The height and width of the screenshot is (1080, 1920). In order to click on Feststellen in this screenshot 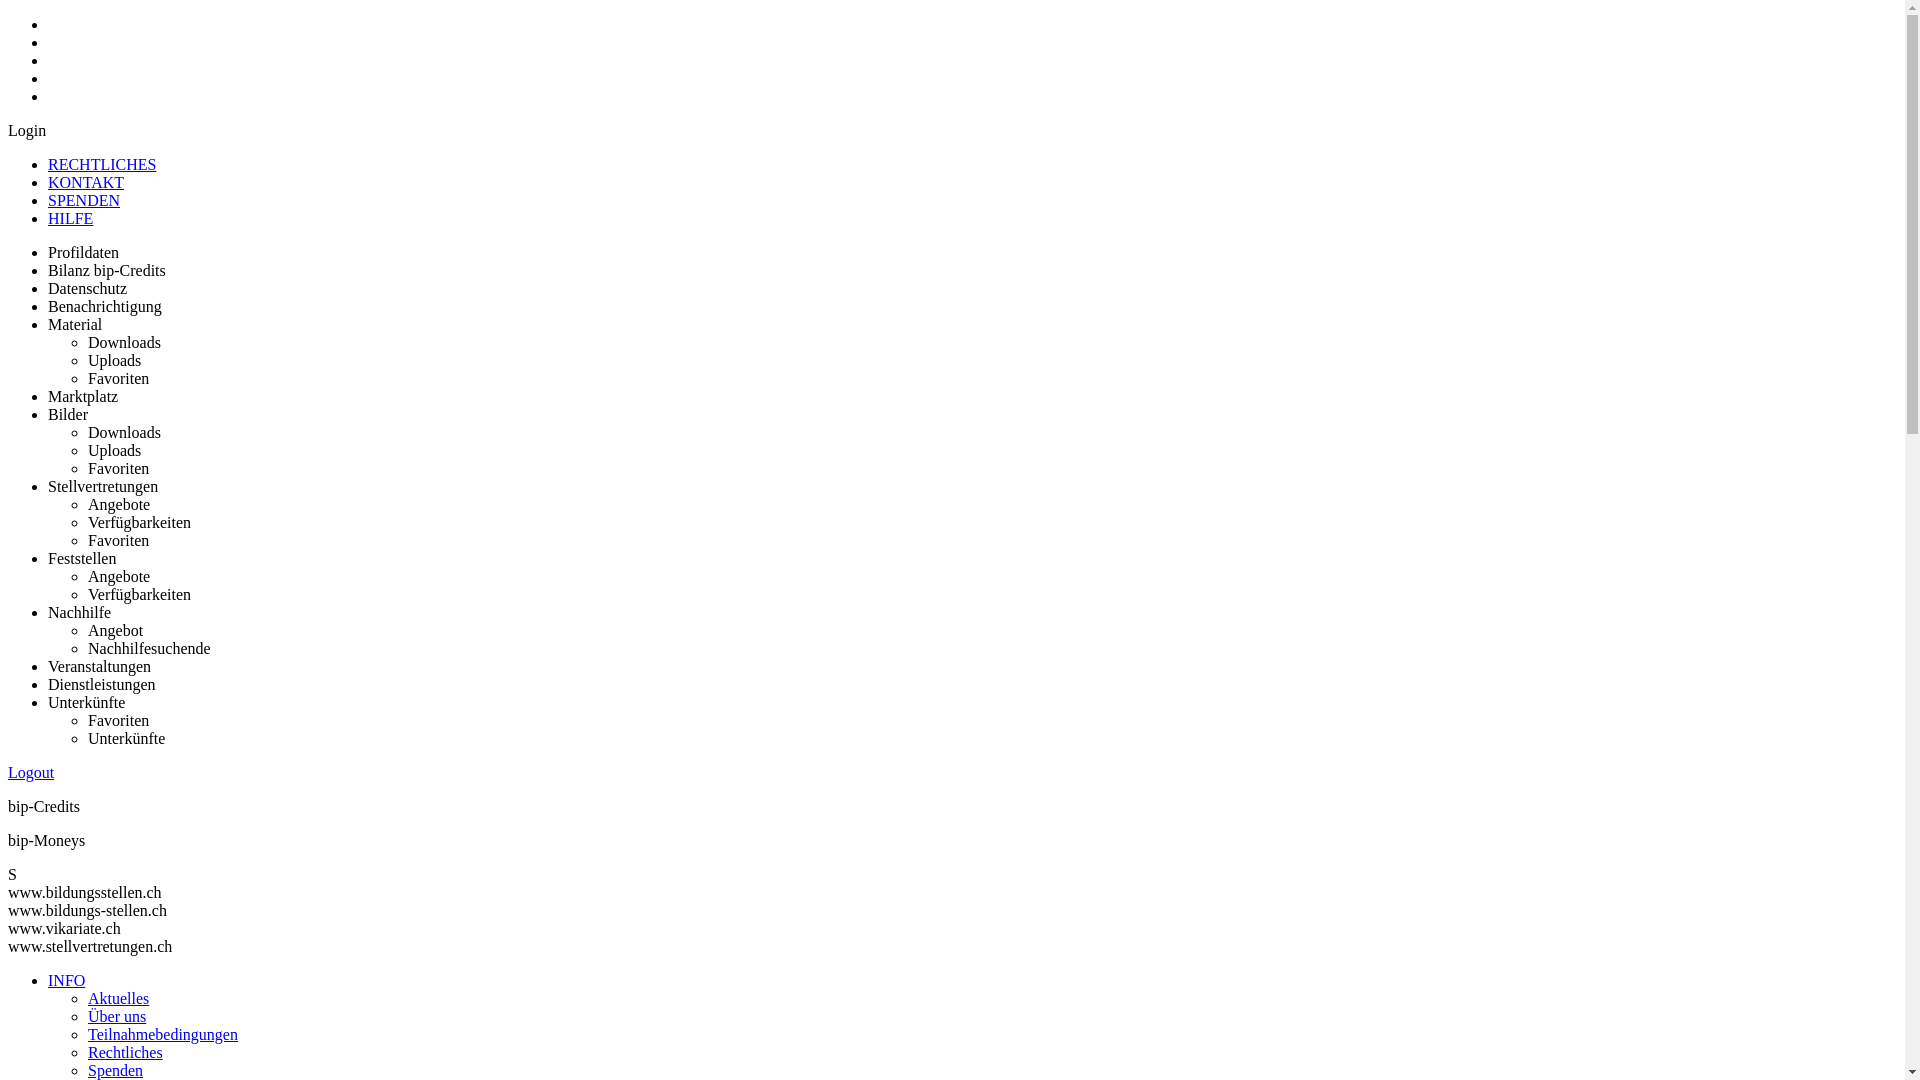, I will do `click(82, 558)`.